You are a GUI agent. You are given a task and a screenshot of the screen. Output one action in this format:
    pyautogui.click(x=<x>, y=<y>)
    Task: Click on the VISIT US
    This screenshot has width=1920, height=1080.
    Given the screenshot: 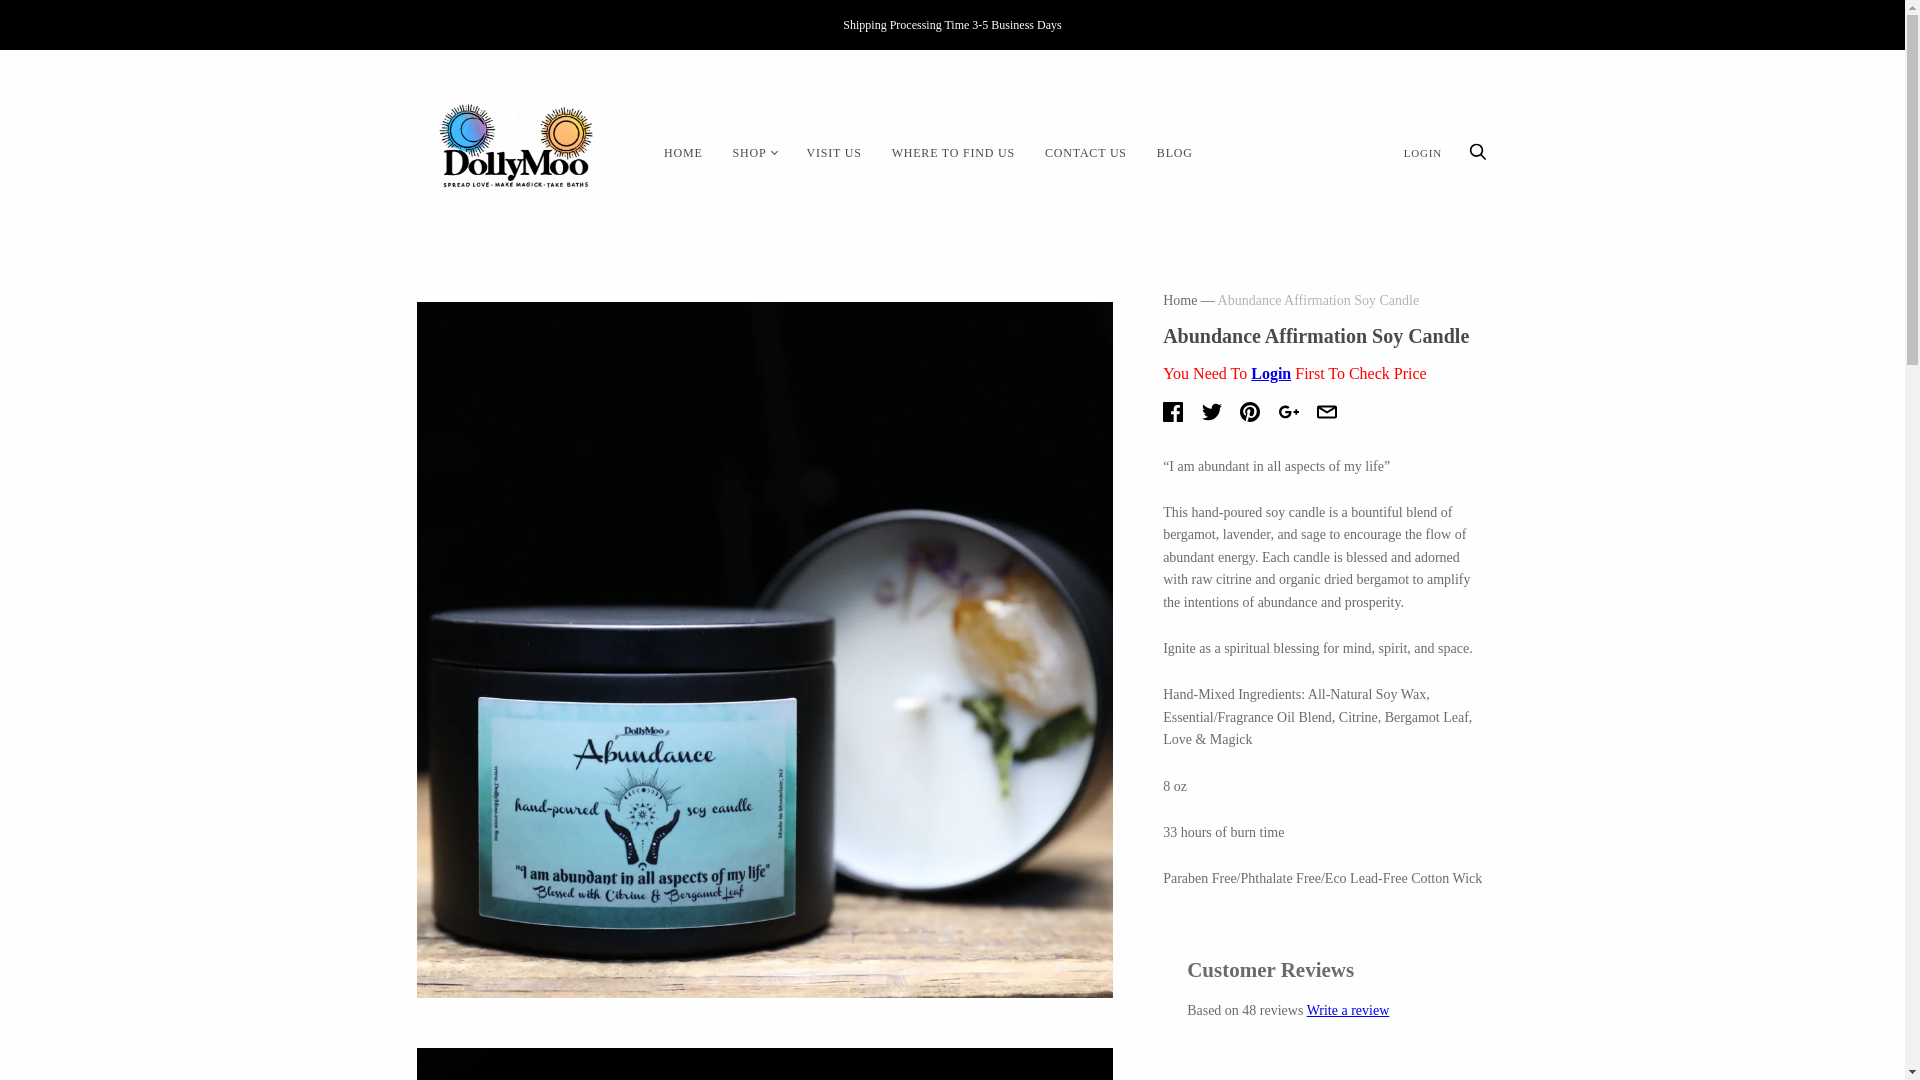 What is the action you would take?
    pyautogui.click(x=833, y=154)
    